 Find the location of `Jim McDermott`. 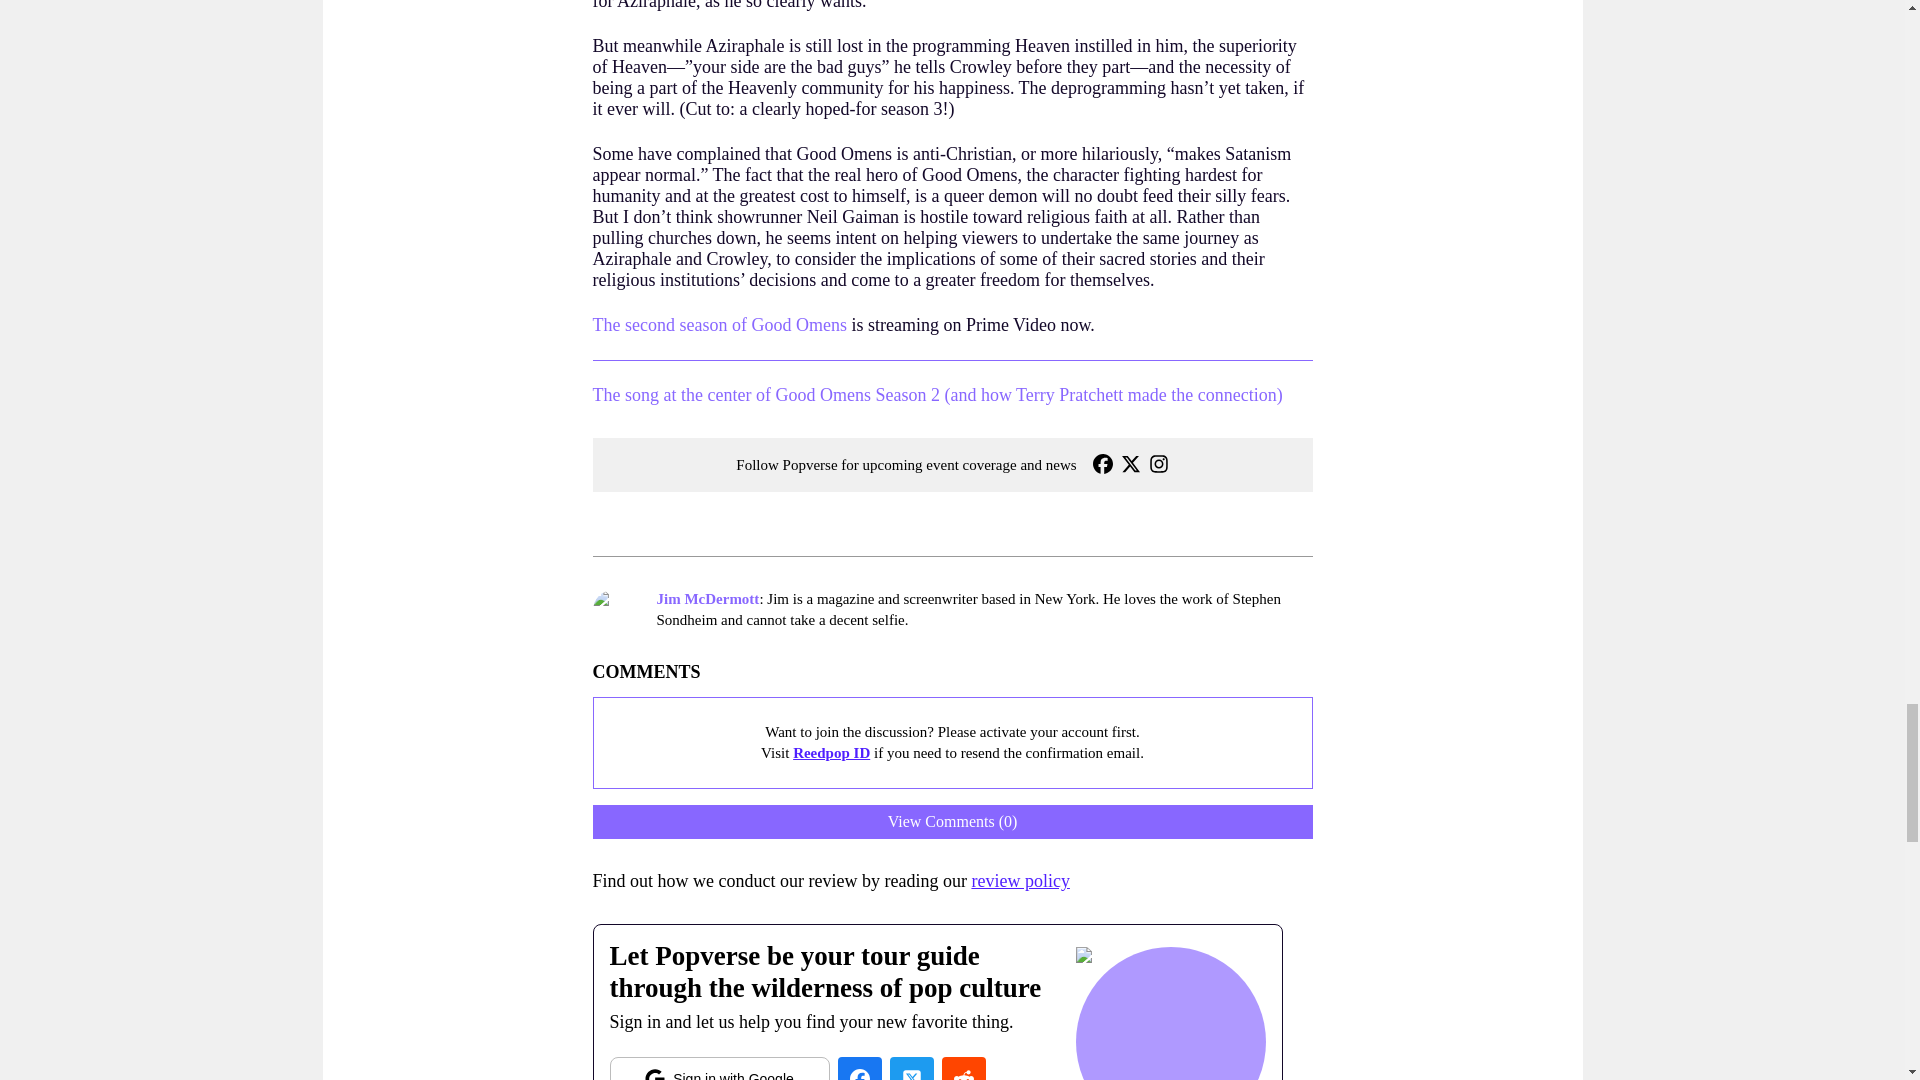

Jim McDermott is located at coordinates (707, 598).